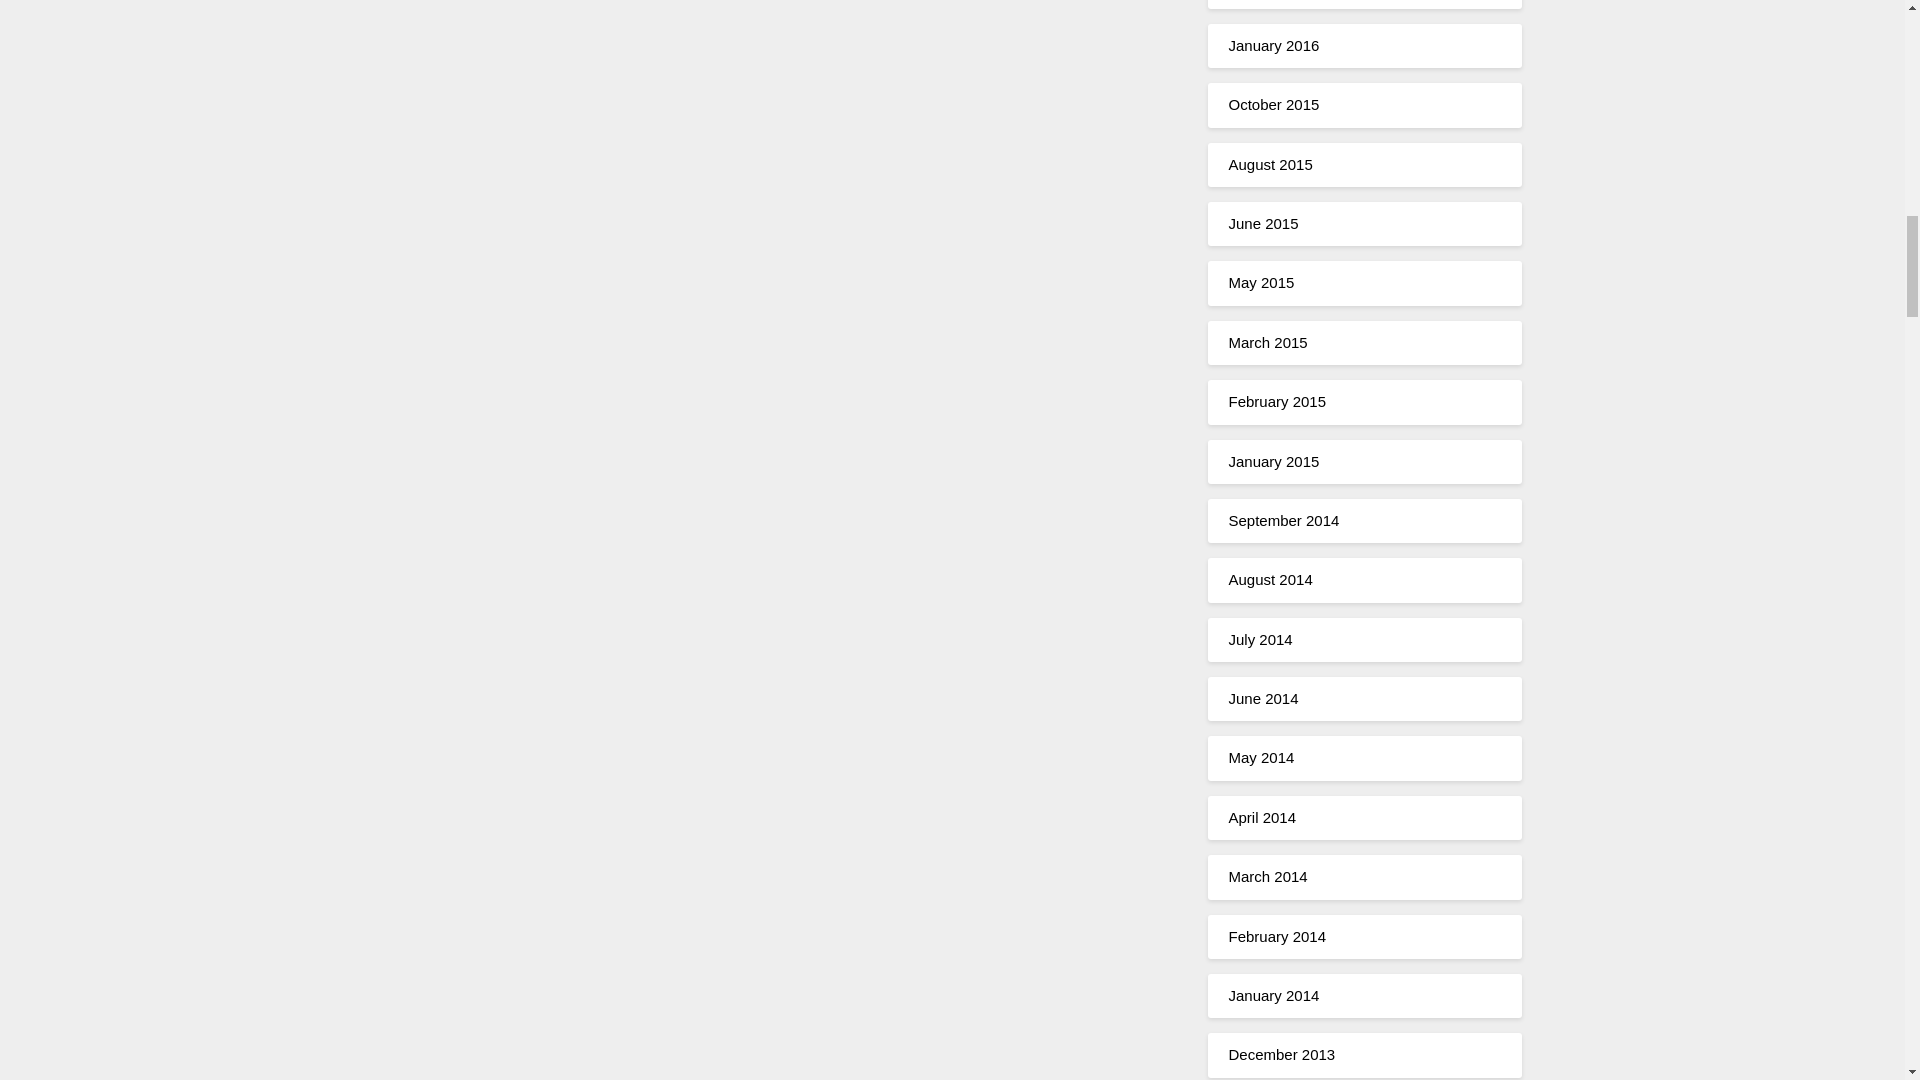 The width and height of the screenshot is (1920, 1080). Describe the element at coordinates (1268, 342) in the screenshot. I see `March 2015` at that location.